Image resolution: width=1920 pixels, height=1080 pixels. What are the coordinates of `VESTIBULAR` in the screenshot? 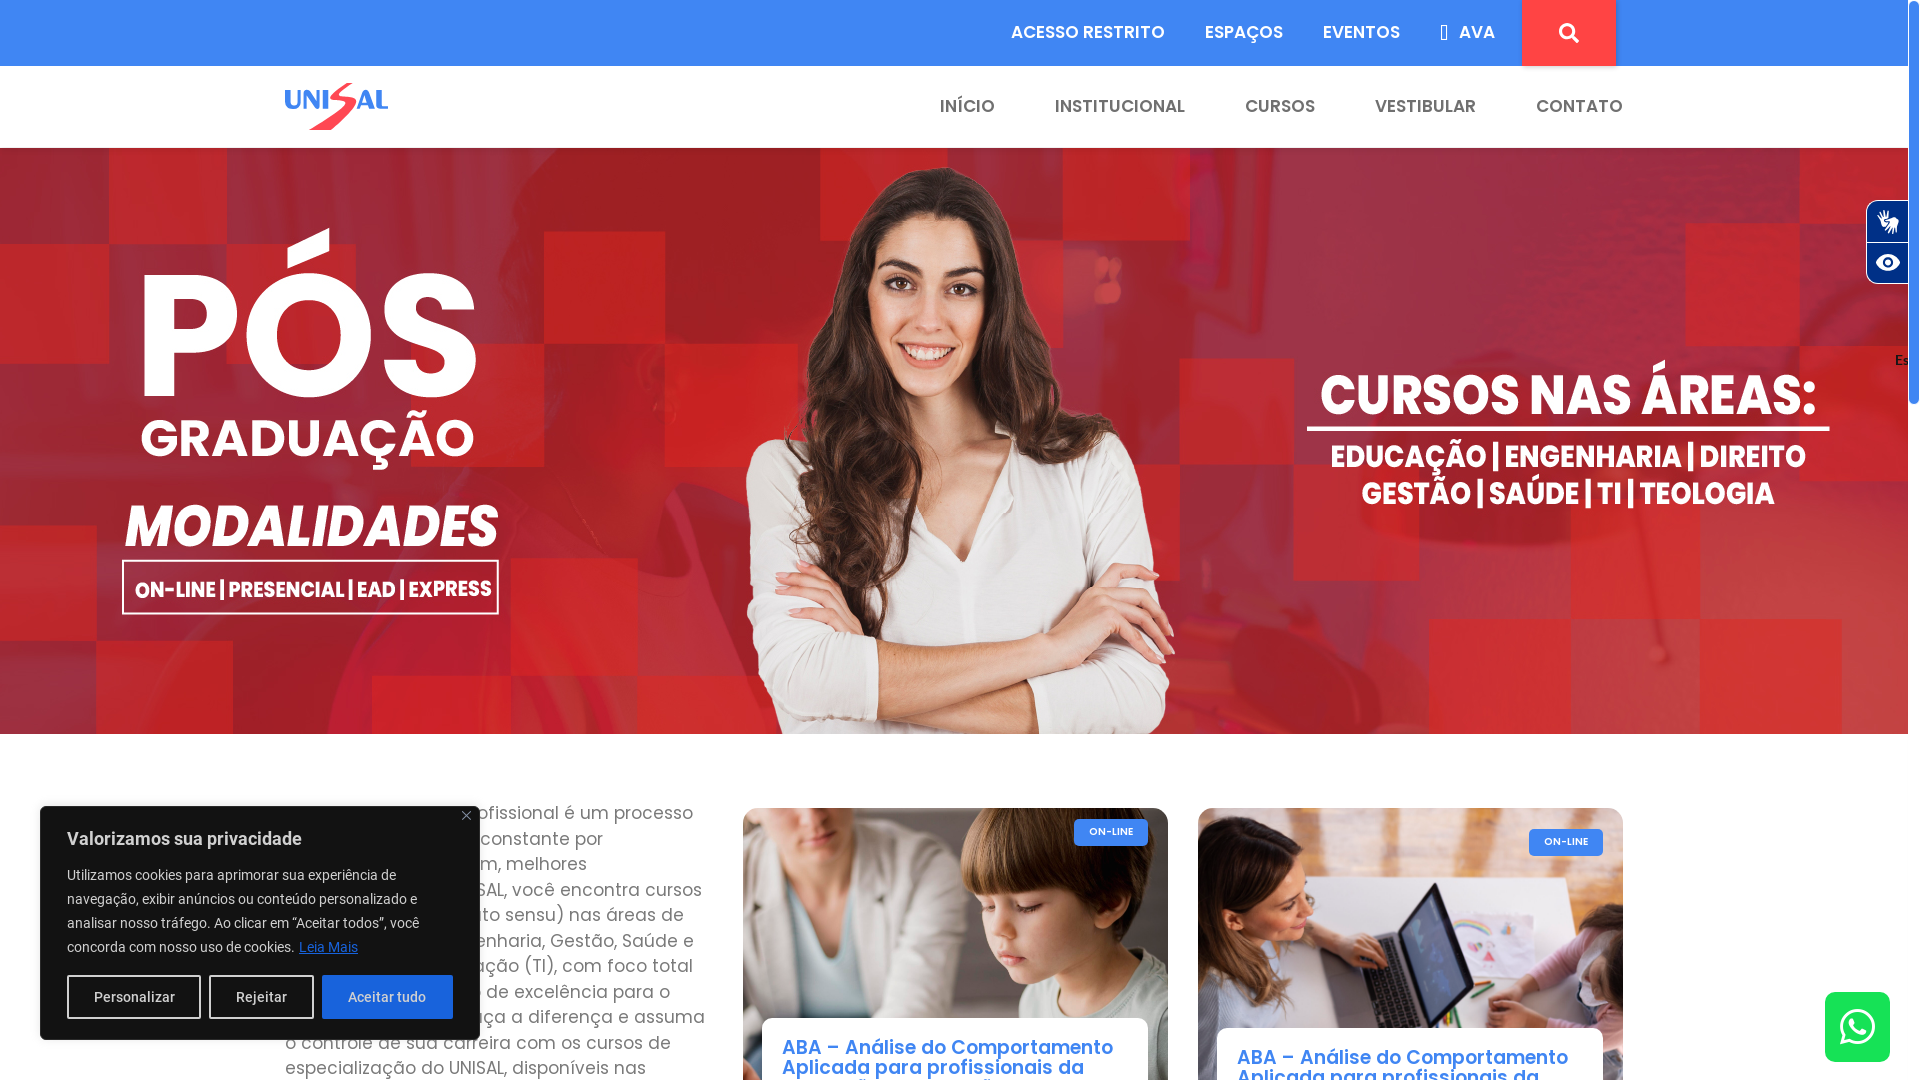 It's located at (1396, 107).